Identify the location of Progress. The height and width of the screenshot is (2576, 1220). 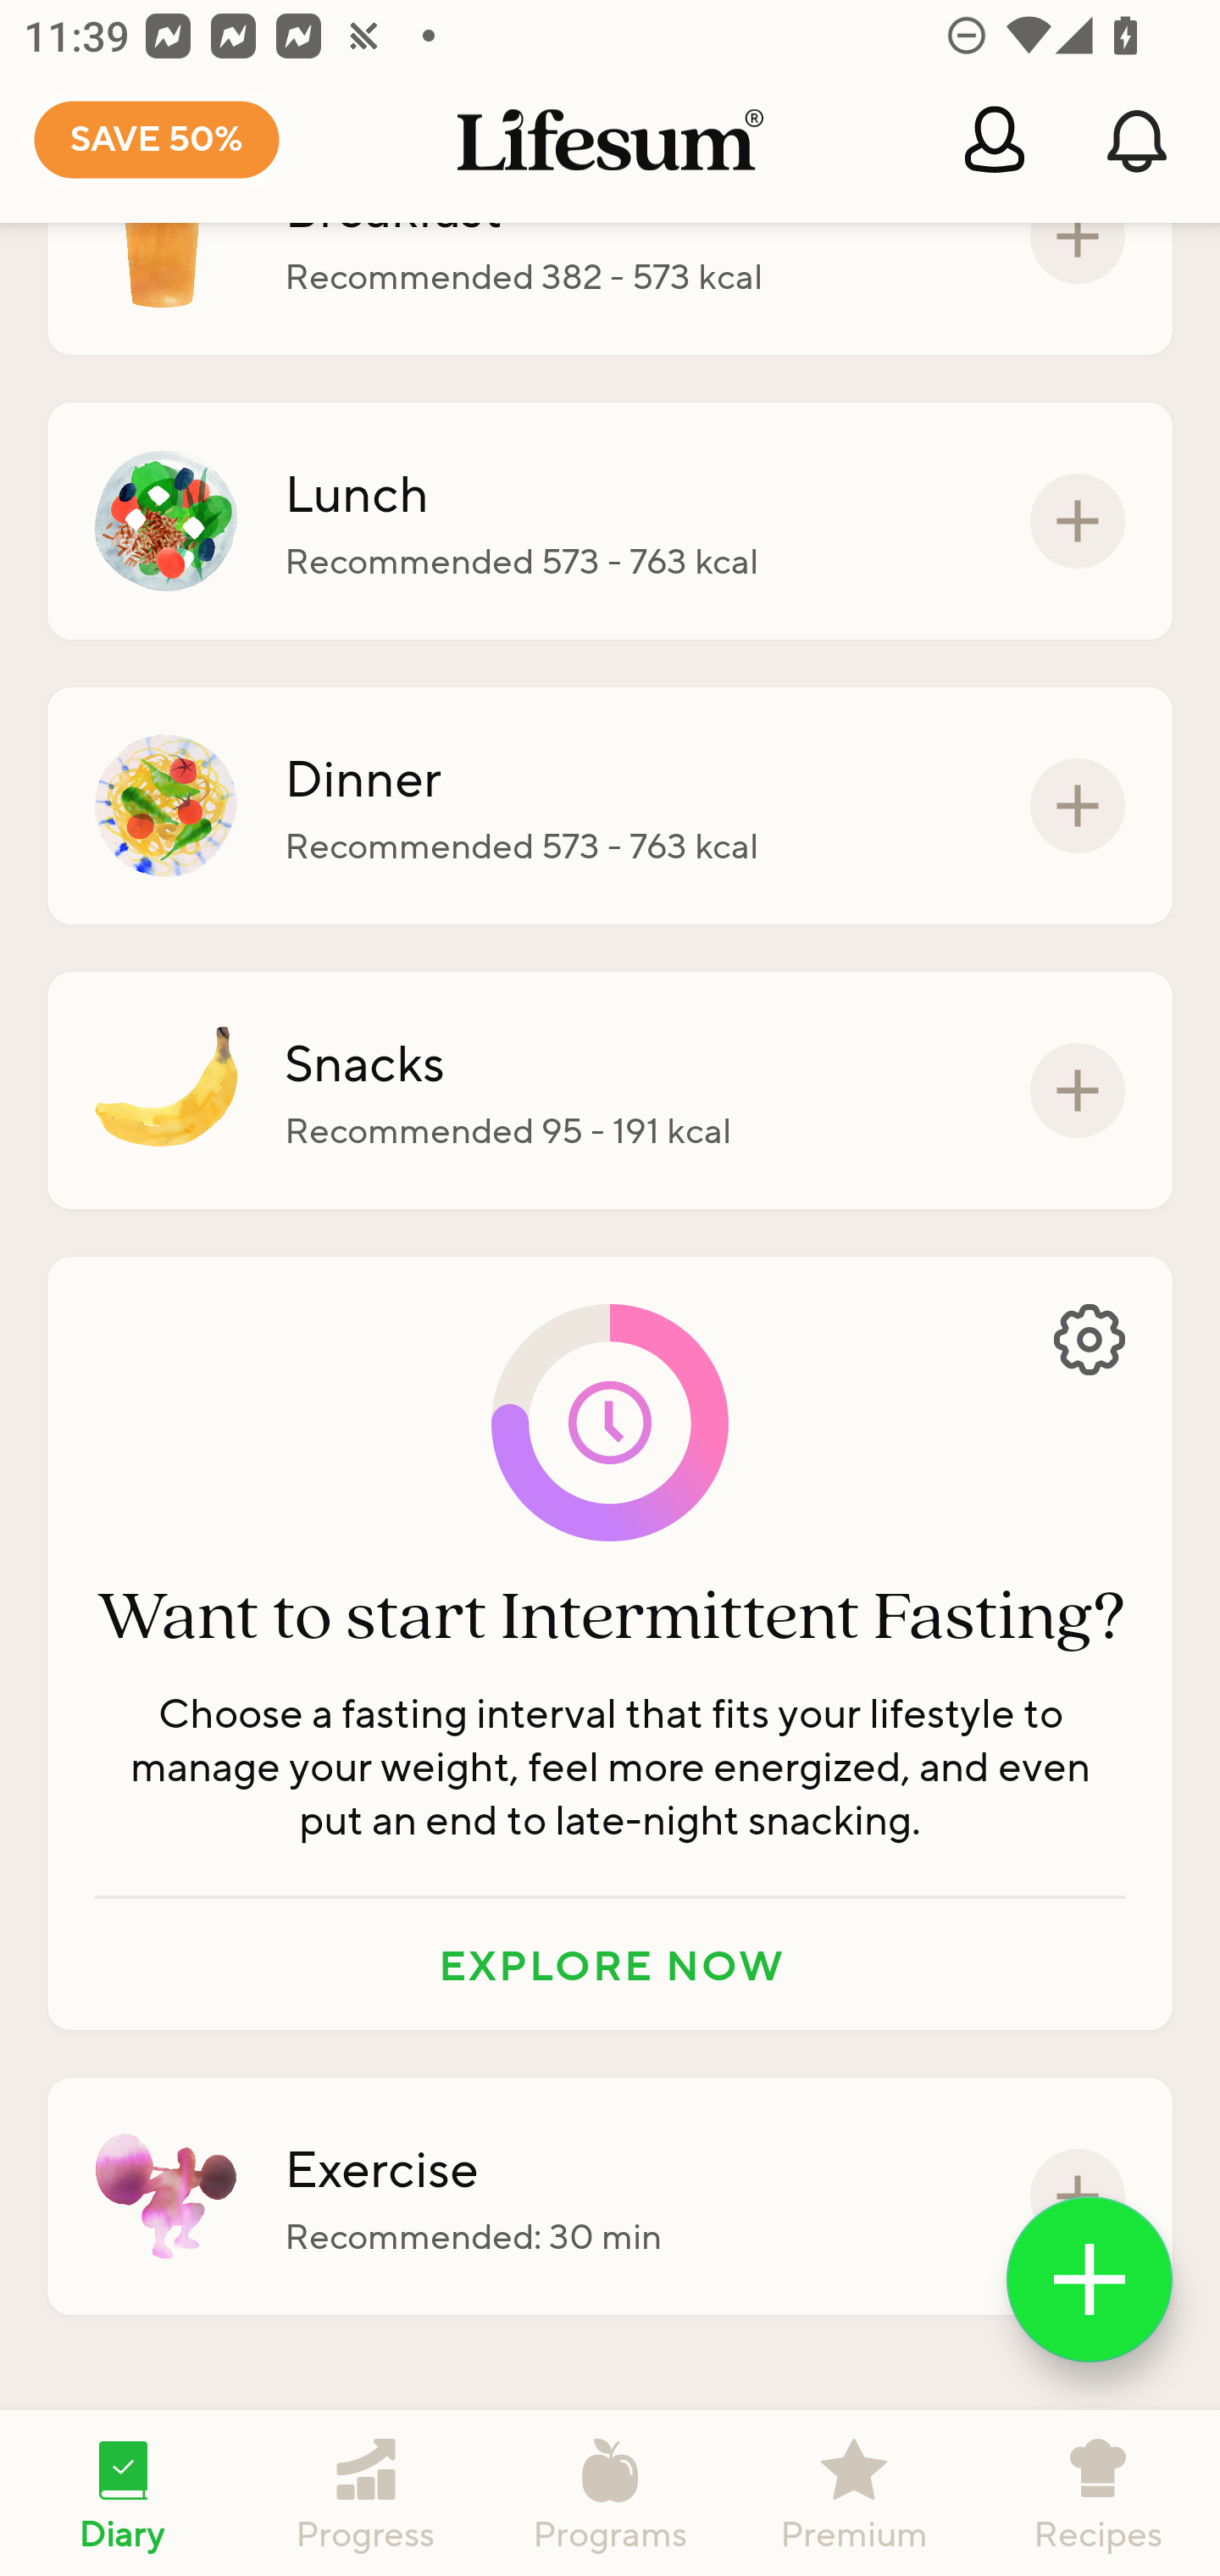
(366, 2493).